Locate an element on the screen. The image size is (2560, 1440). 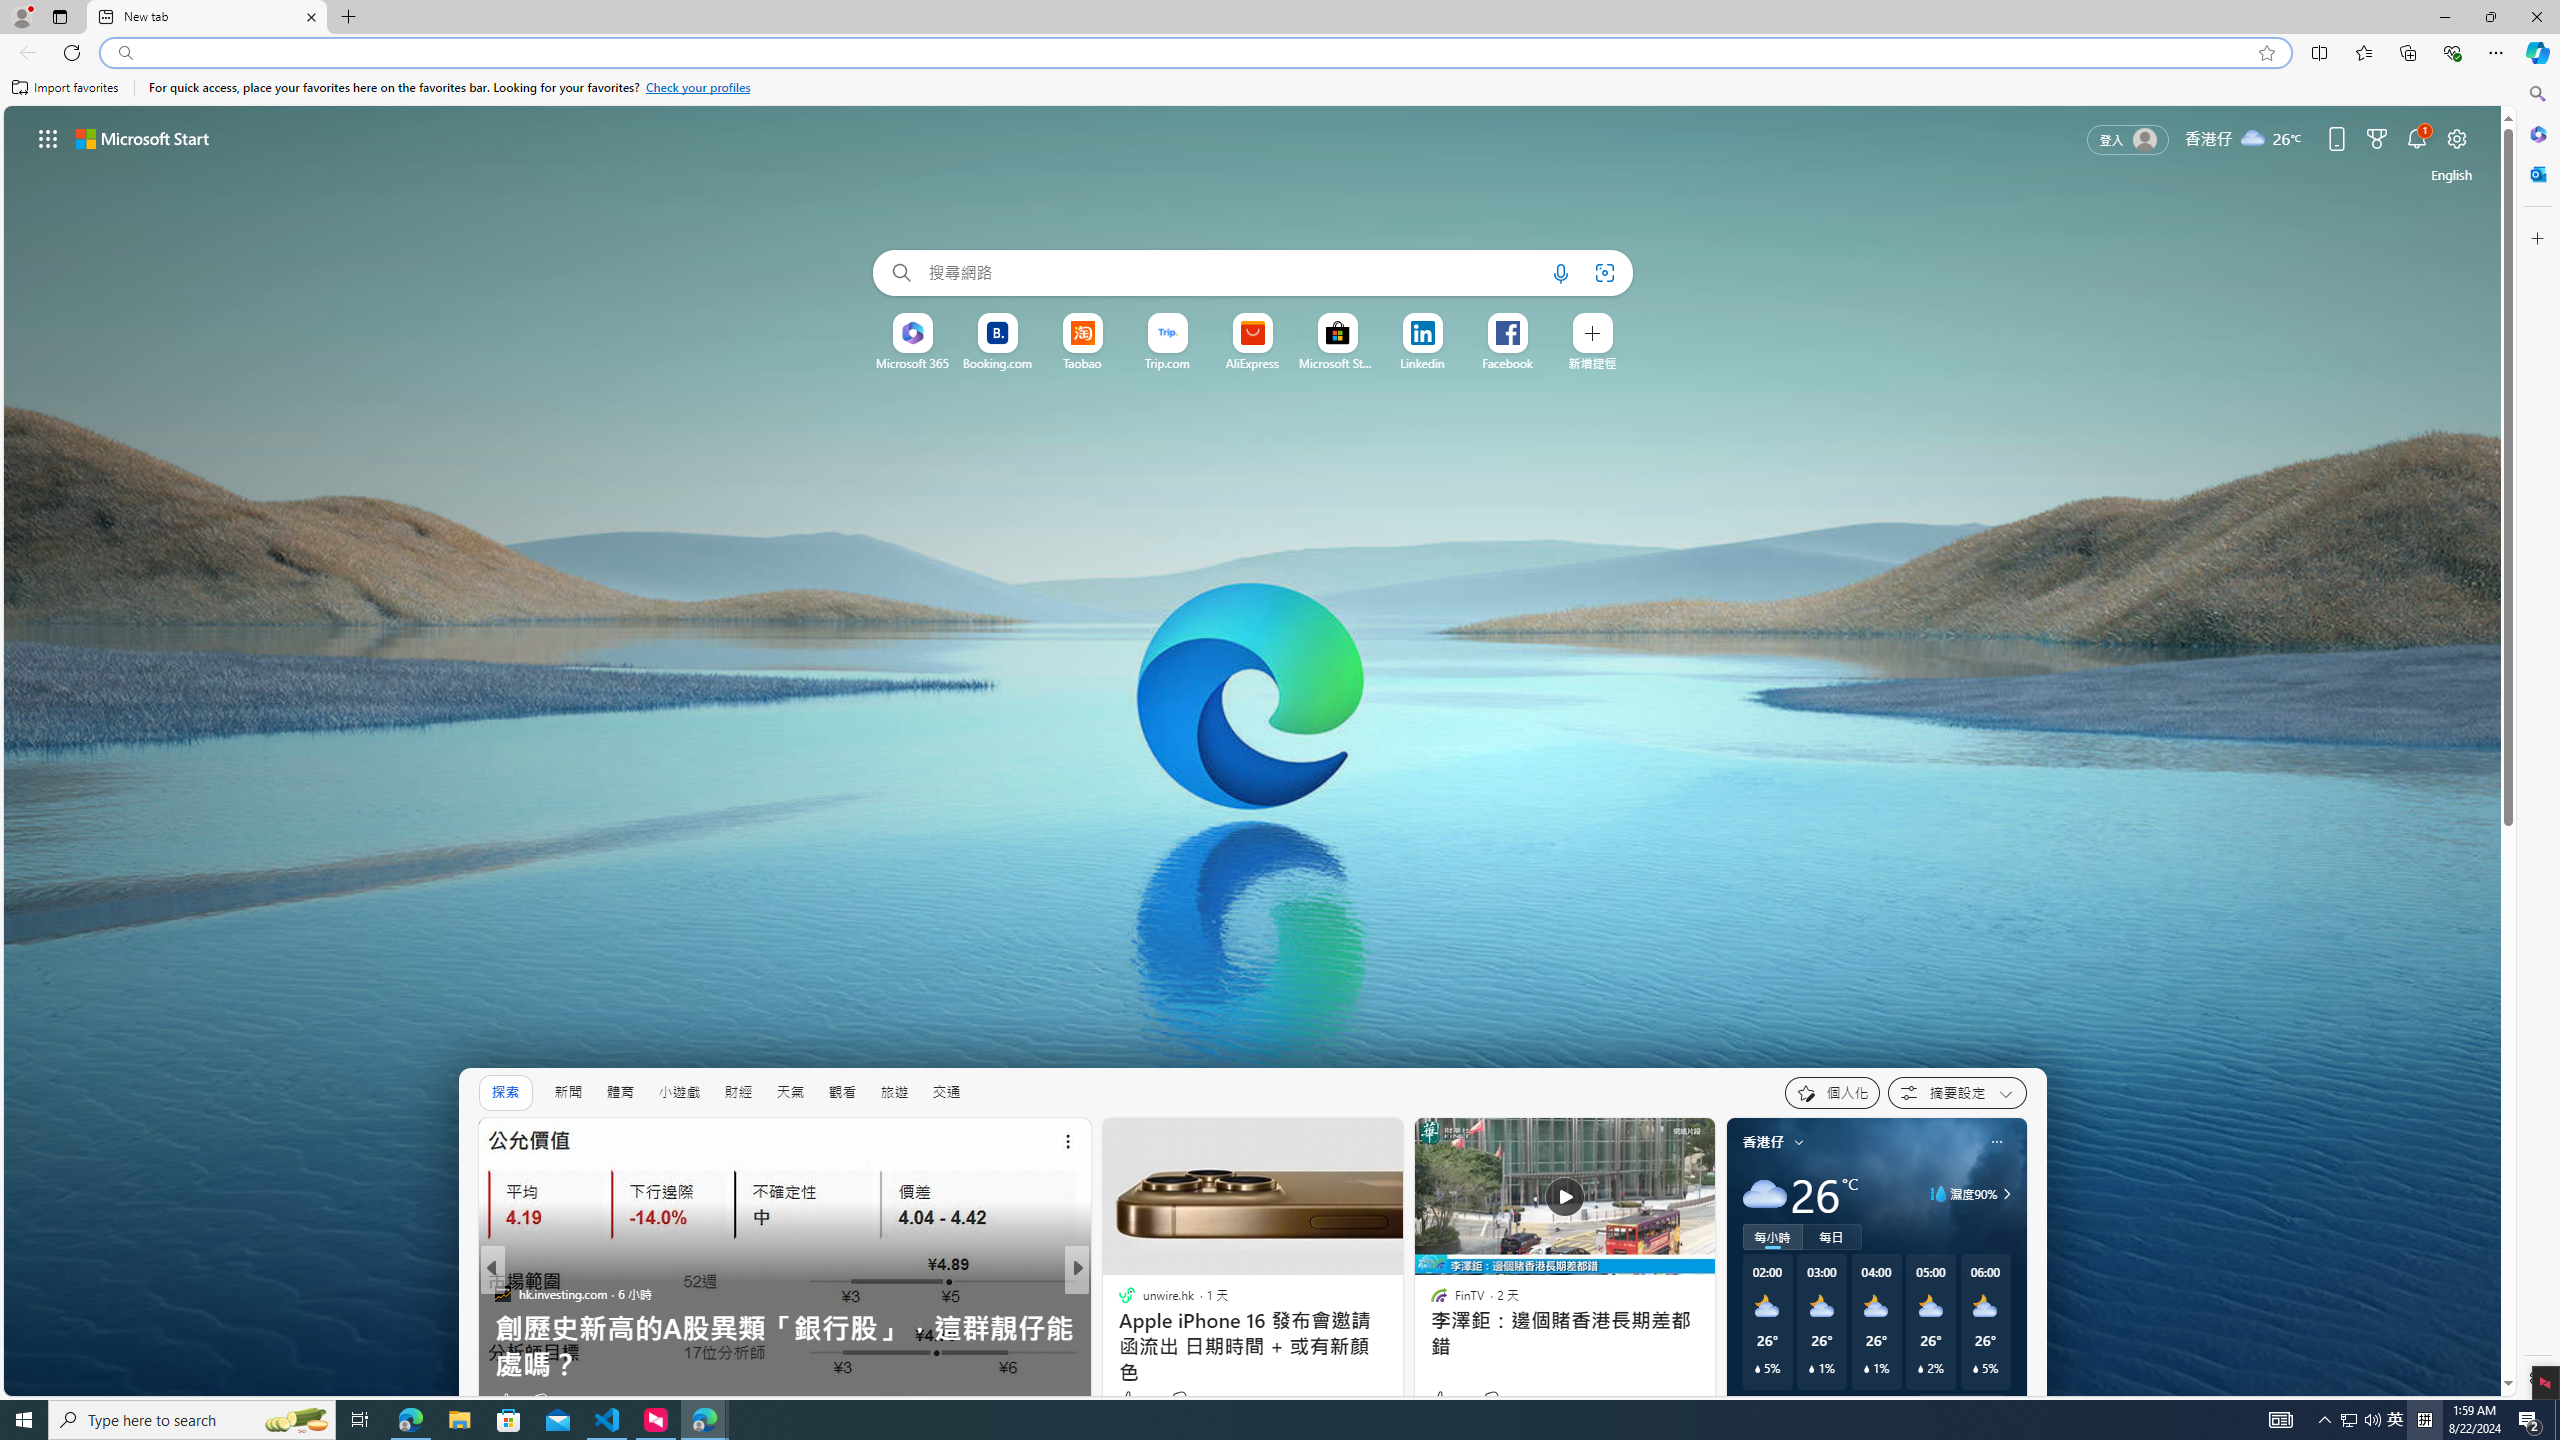
Class: icon-img is located at coordinates (1996, 1142).